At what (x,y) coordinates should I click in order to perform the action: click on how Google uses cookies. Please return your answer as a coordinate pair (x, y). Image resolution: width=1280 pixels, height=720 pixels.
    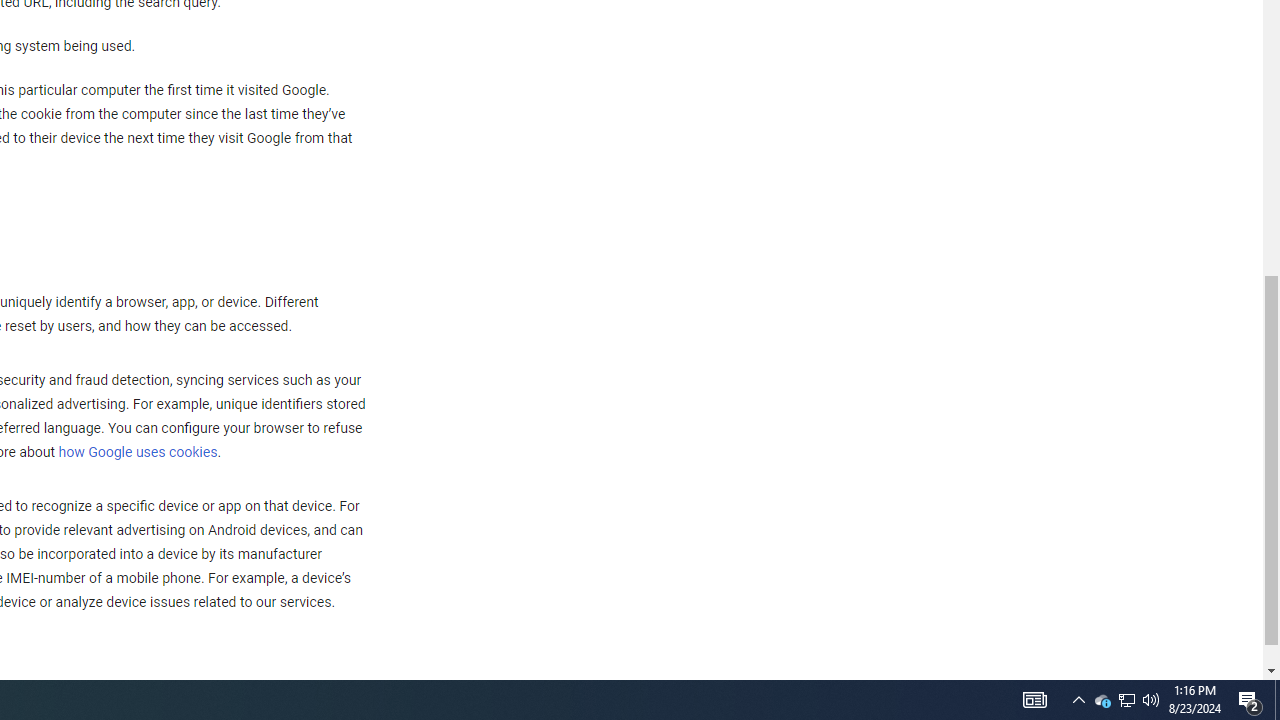
    Looking at the image, I should click on (137, 453).